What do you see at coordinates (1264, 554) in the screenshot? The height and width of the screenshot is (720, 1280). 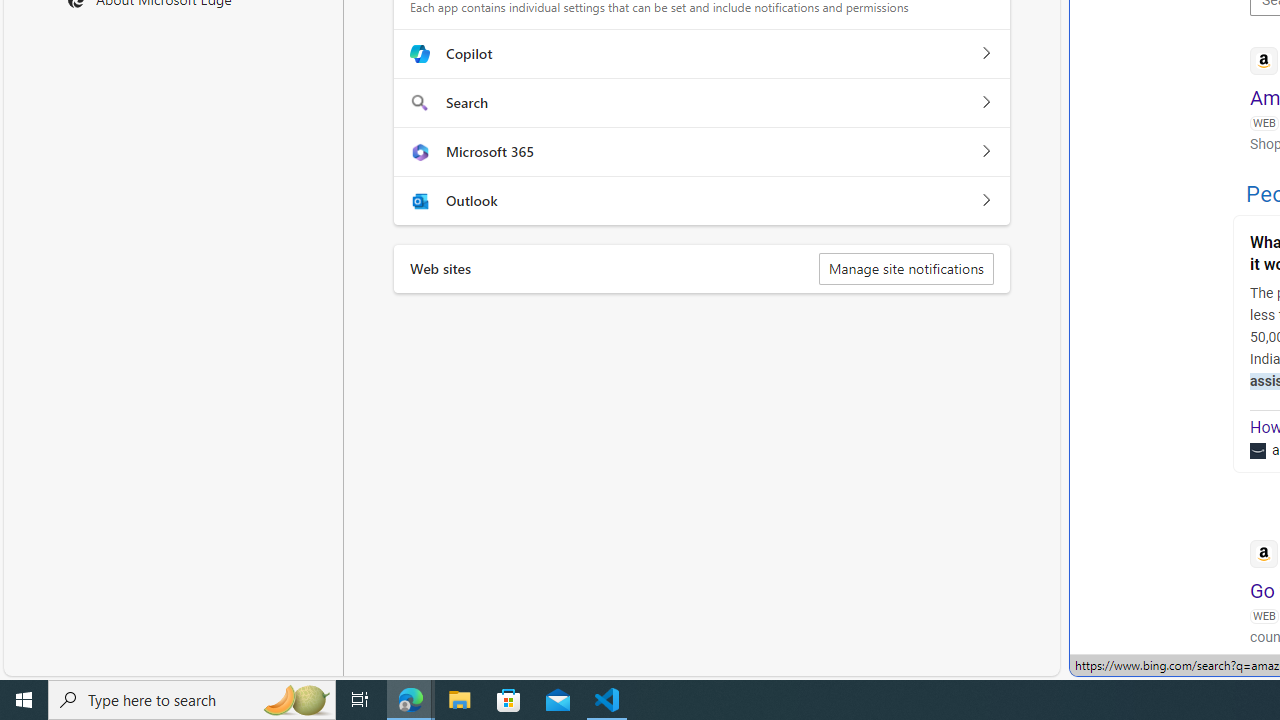 I see `Global web icon` at bounding box center [1264, 554].